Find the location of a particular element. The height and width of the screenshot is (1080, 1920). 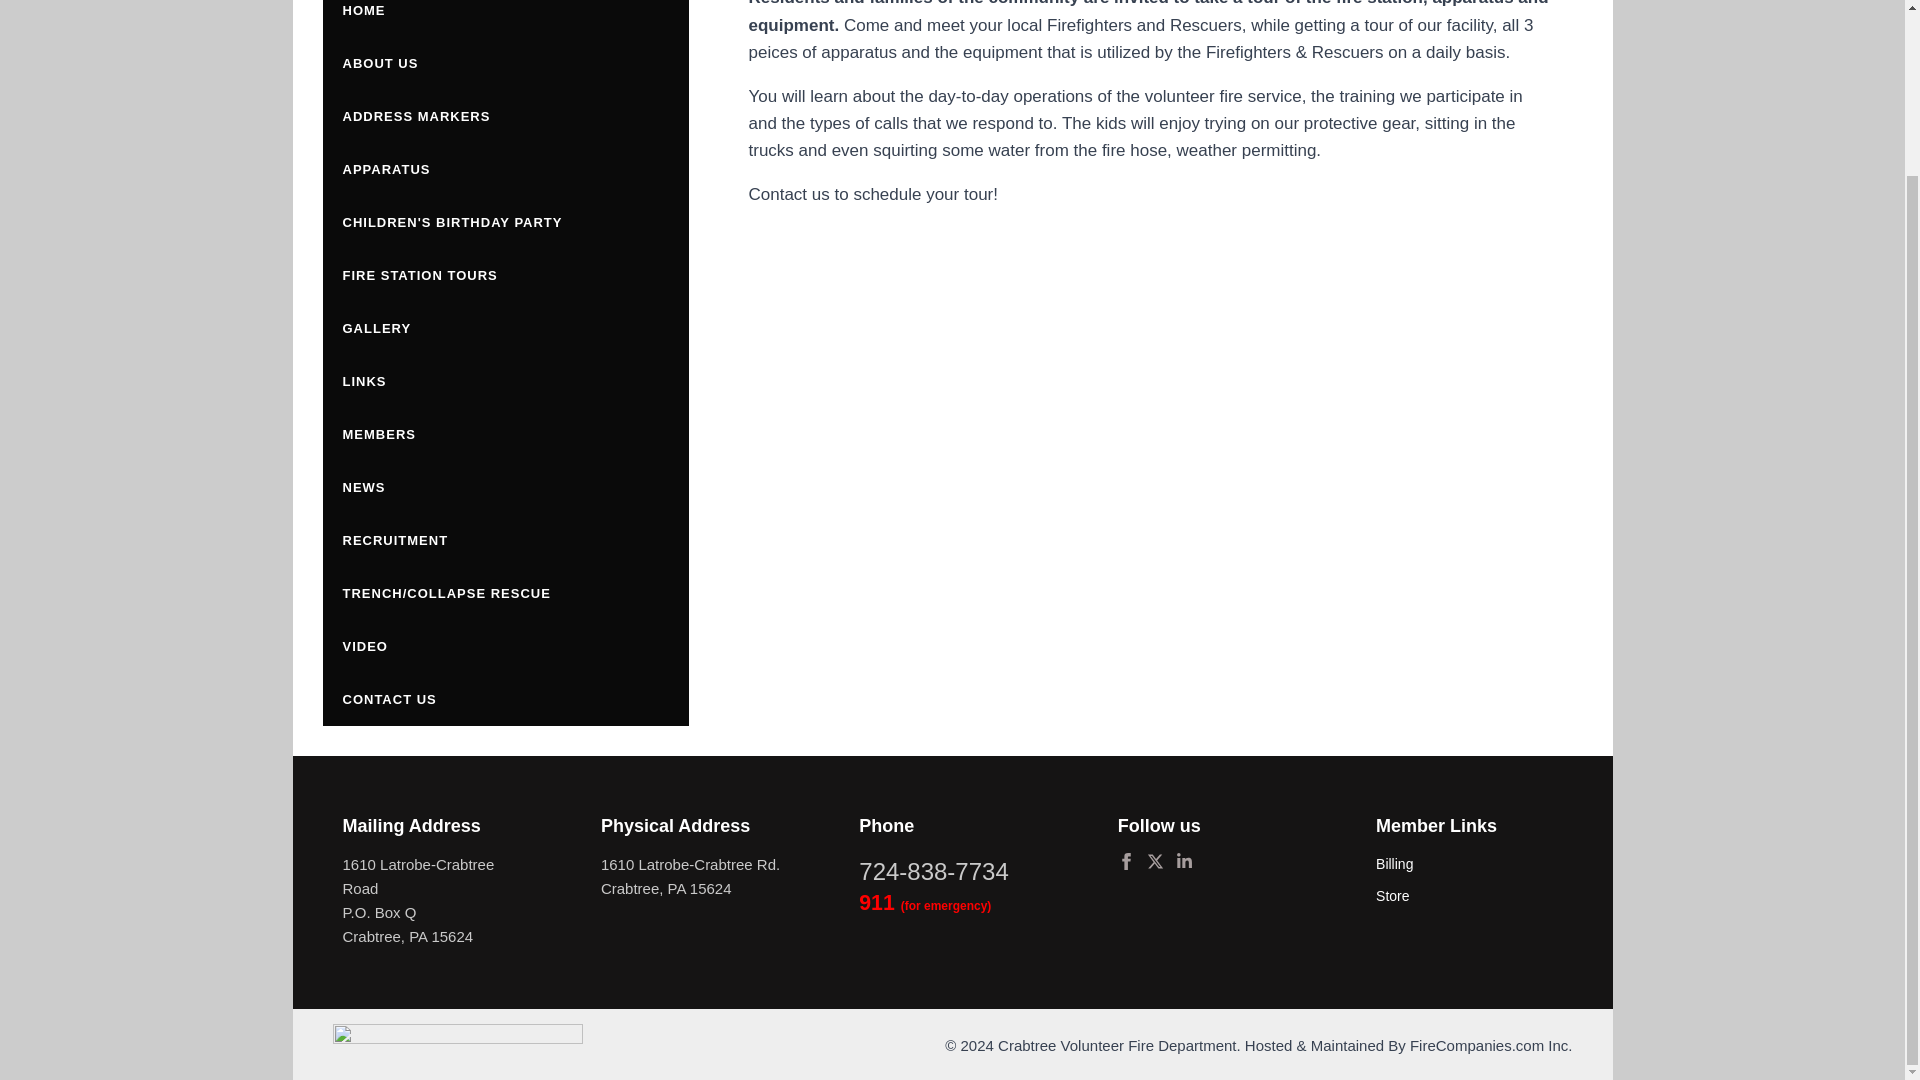

CONTACT US is located at coordinates (504, 698).